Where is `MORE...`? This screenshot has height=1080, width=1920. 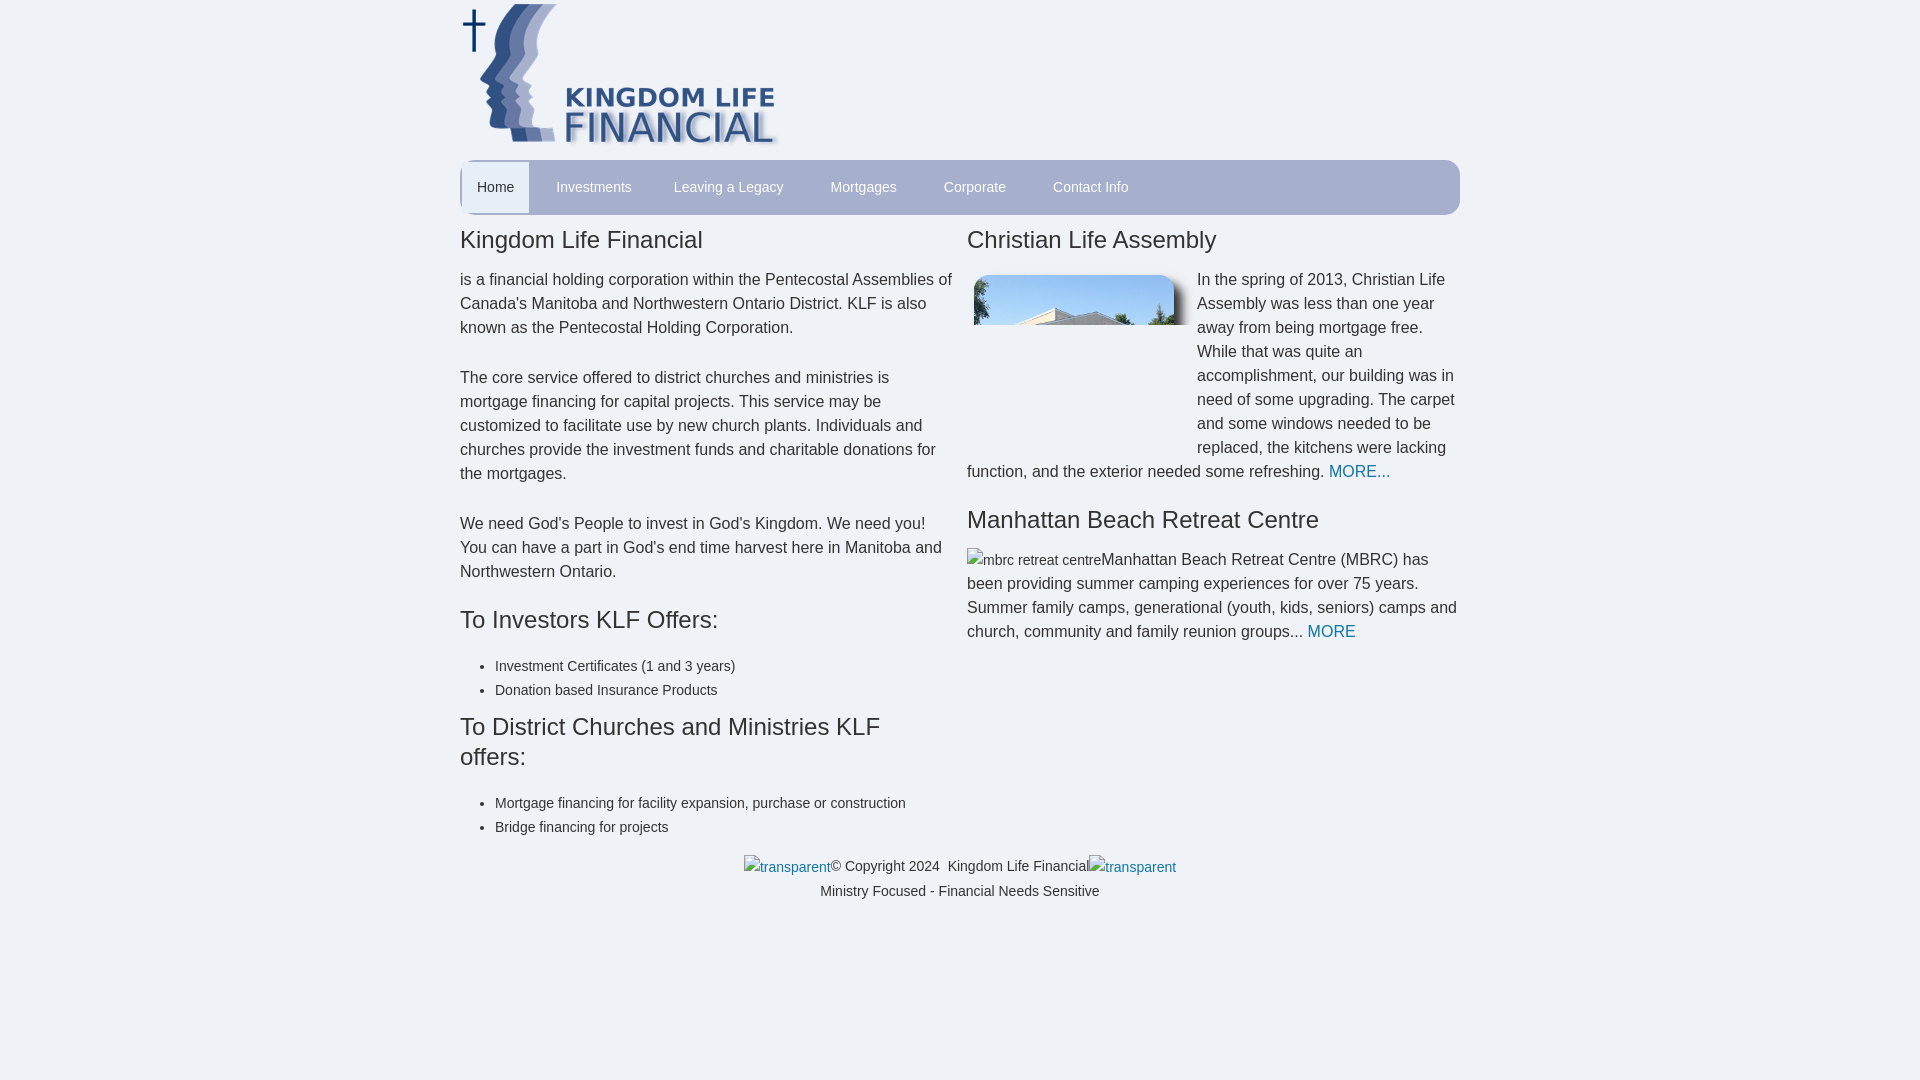 MORE... is located at coordinates (1359, 471).